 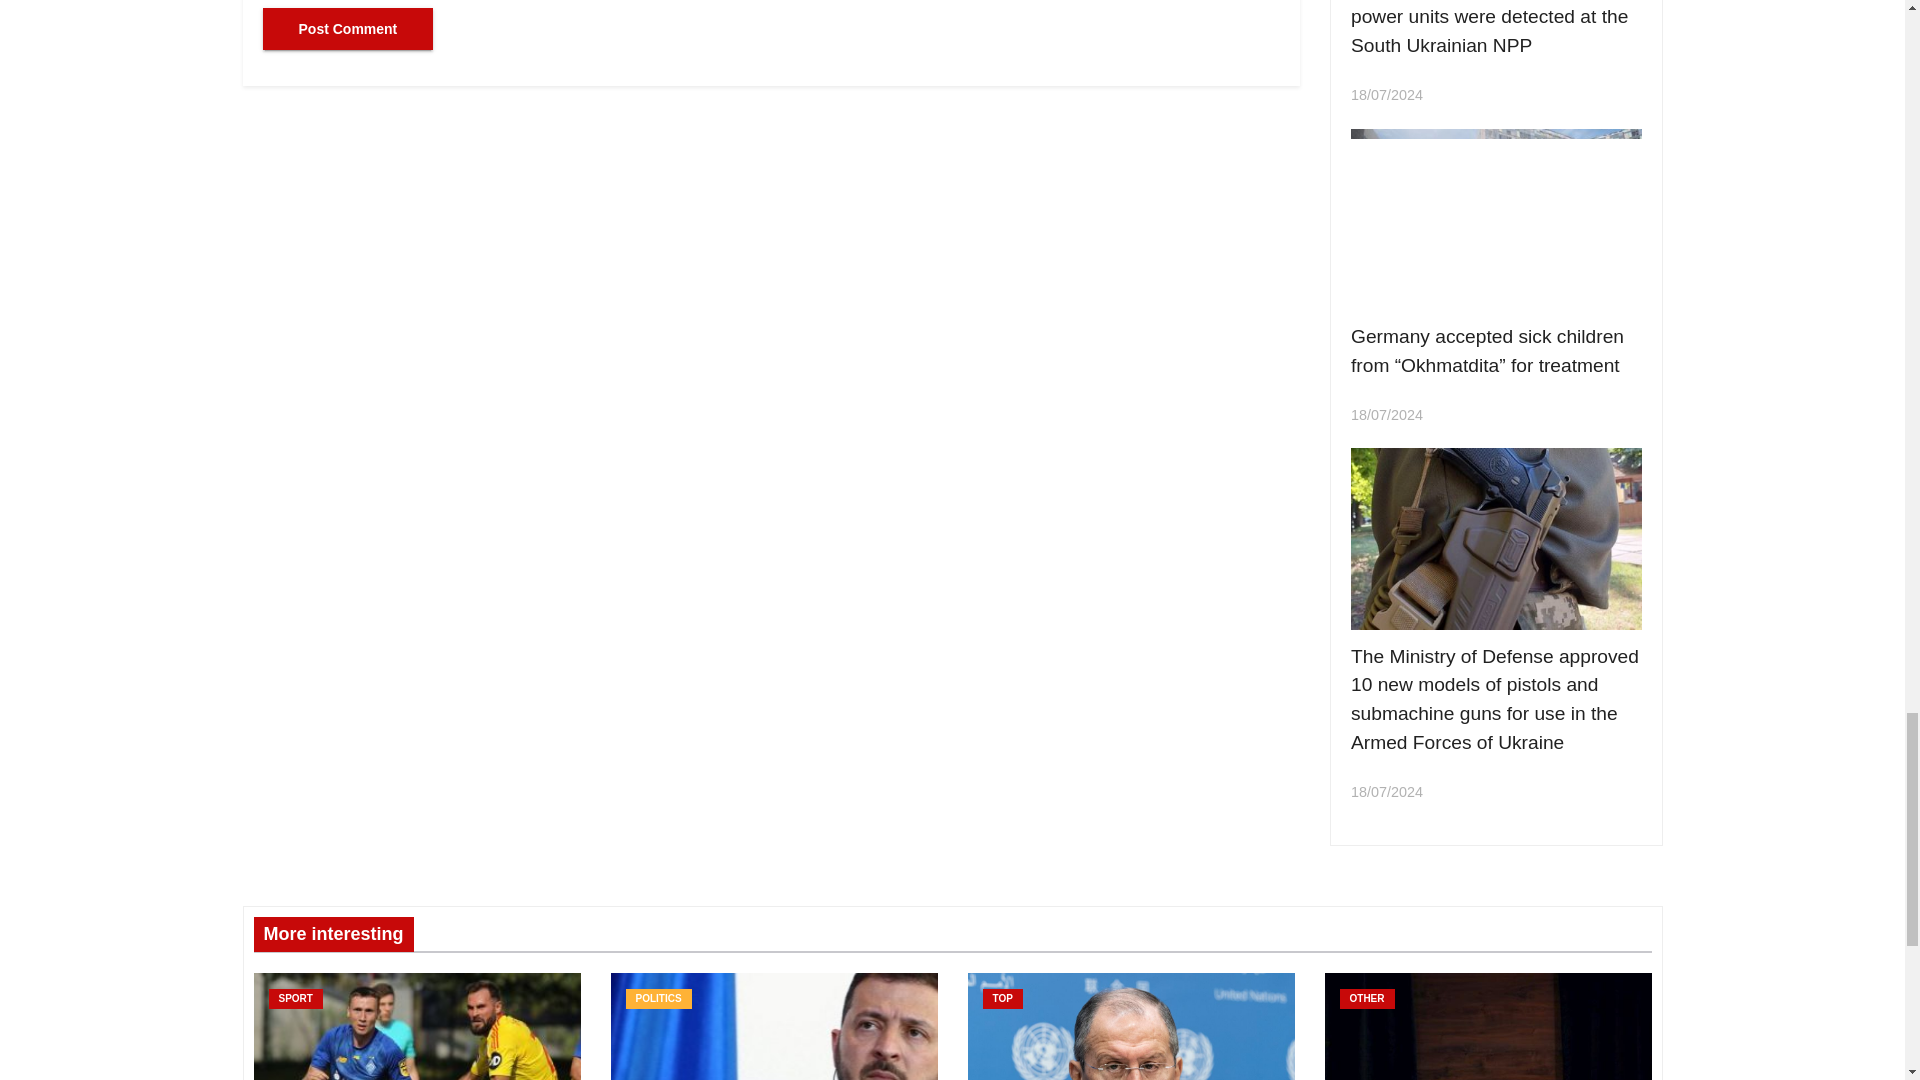 I want to click on Post Comment, so click(x=347, y=28).